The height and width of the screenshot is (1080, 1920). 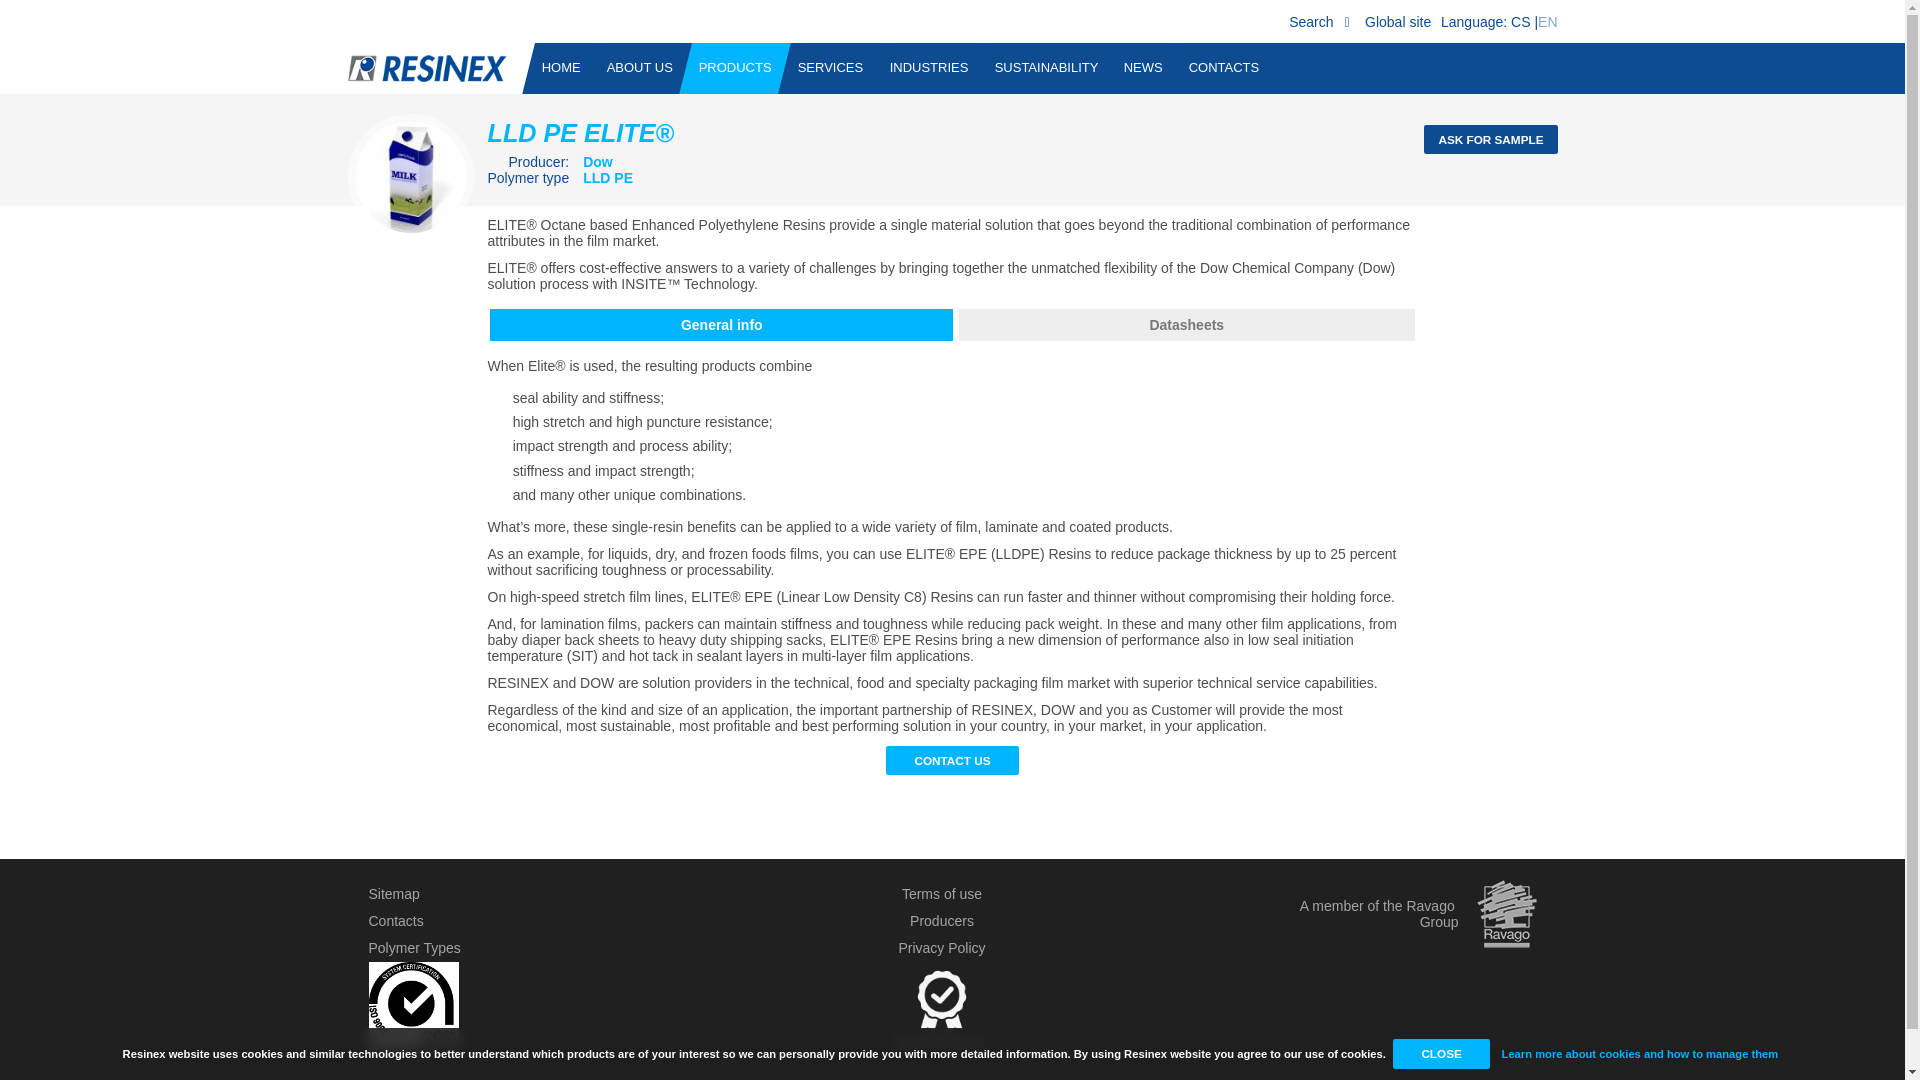 I want to click on CS, so click(x=1520, y=22).